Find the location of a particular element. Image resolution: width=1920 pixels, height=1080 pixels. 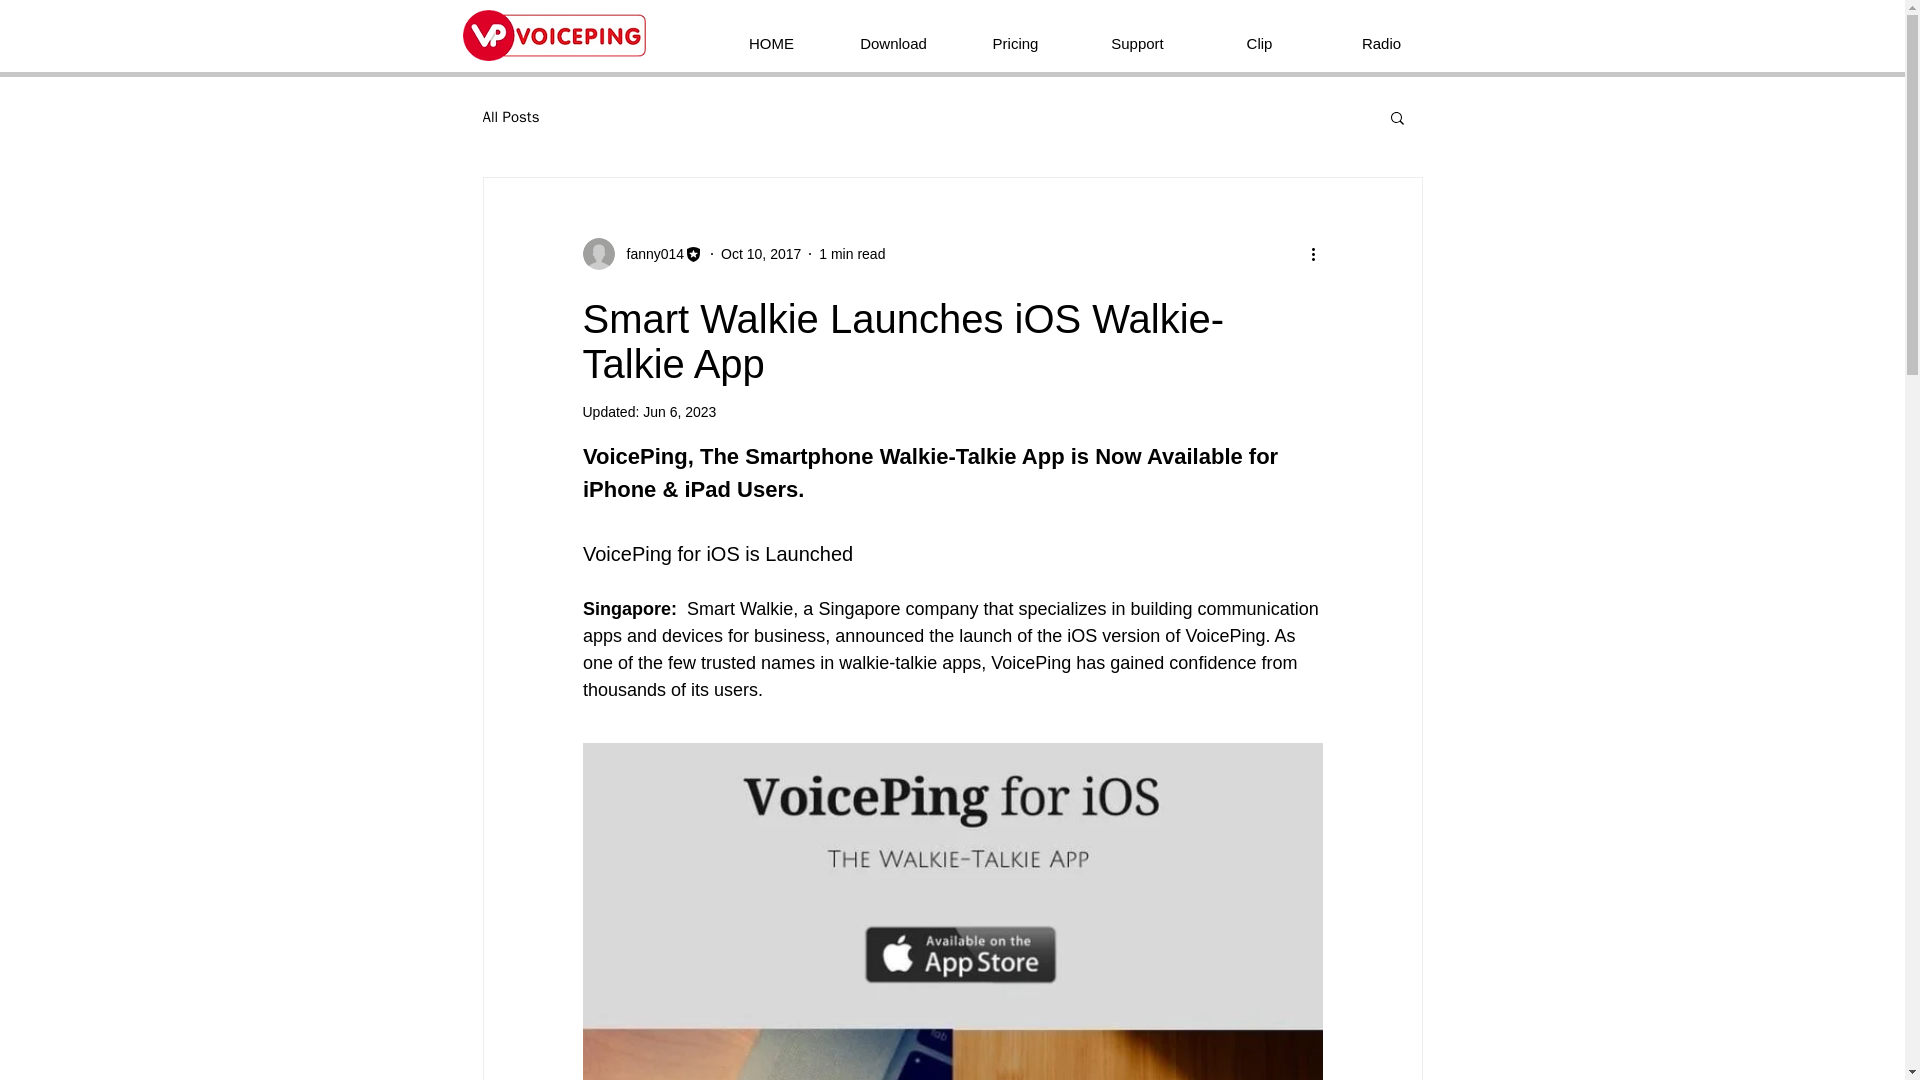

Oct 10, 2017 is located at coordinates (760, 254).